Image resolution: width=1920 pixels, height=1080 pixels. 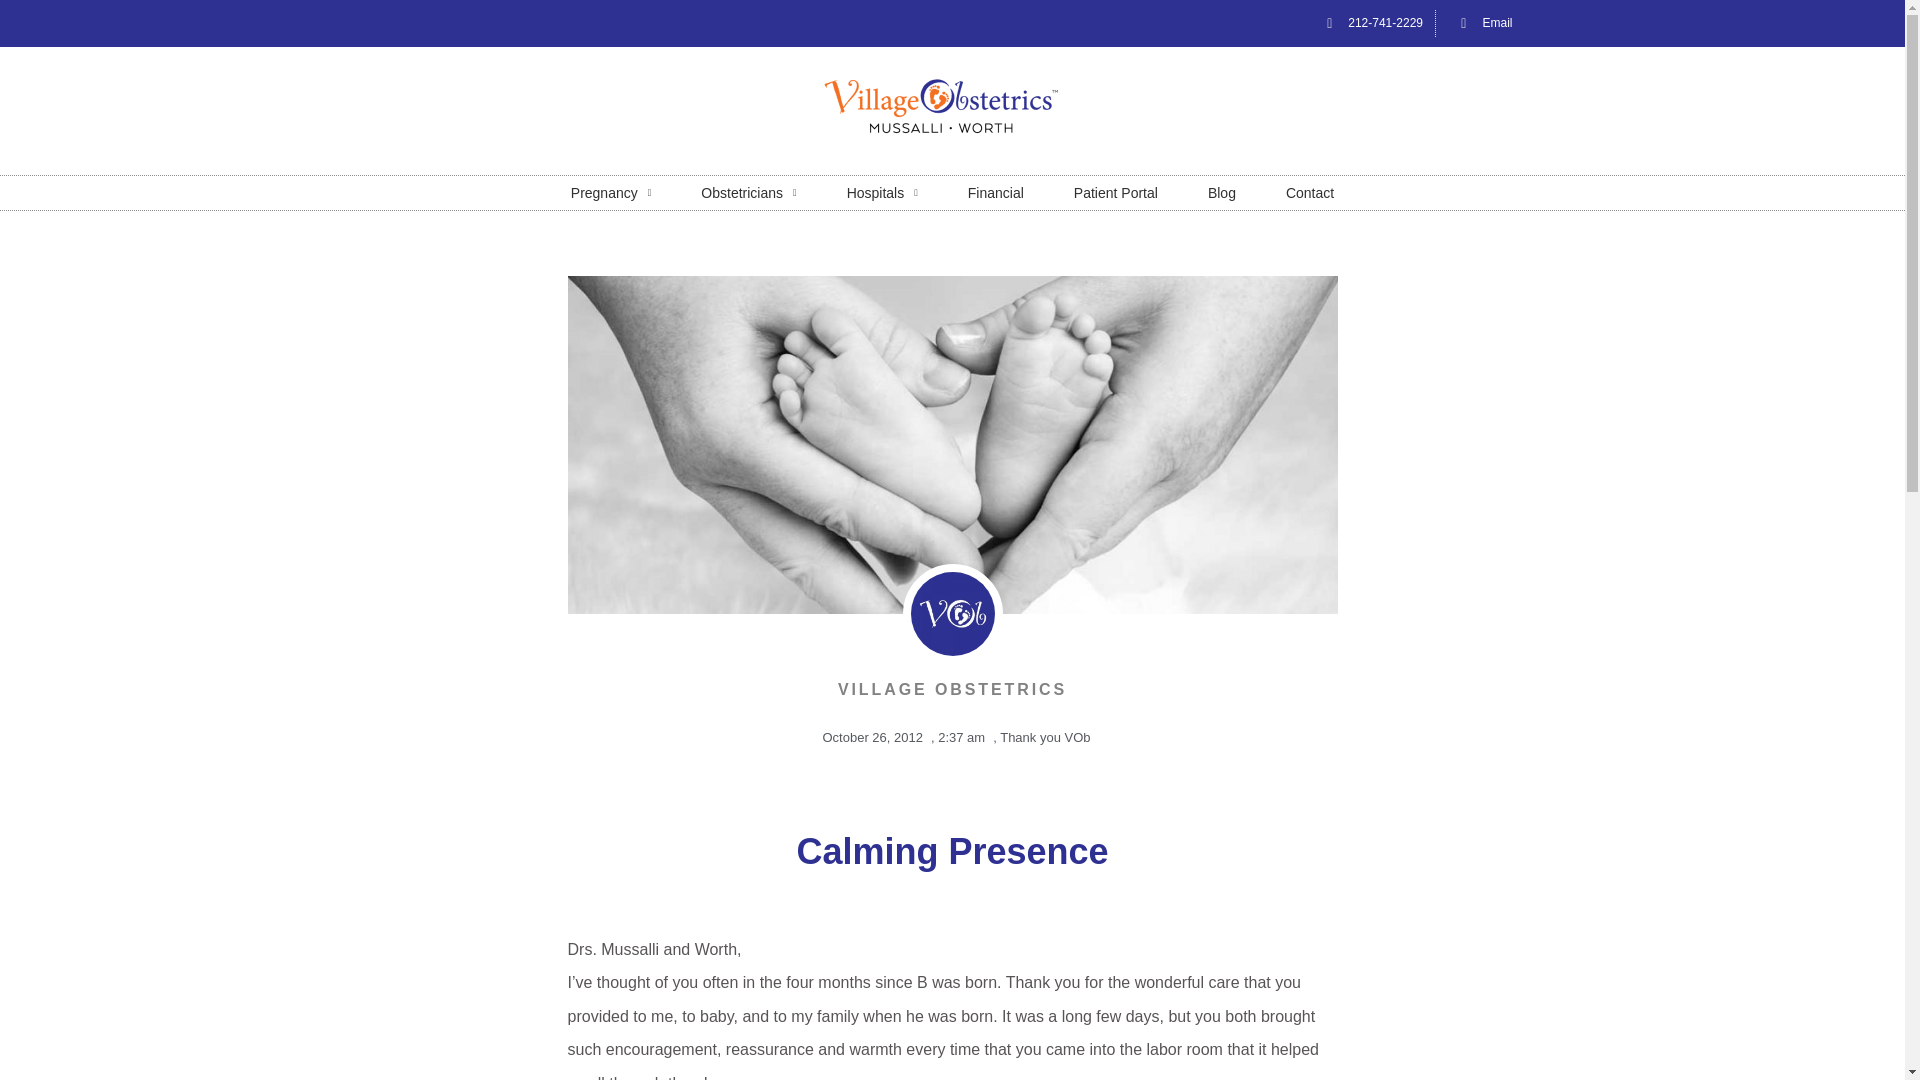 I want to click on Contact, so click(x=1310, y=192).